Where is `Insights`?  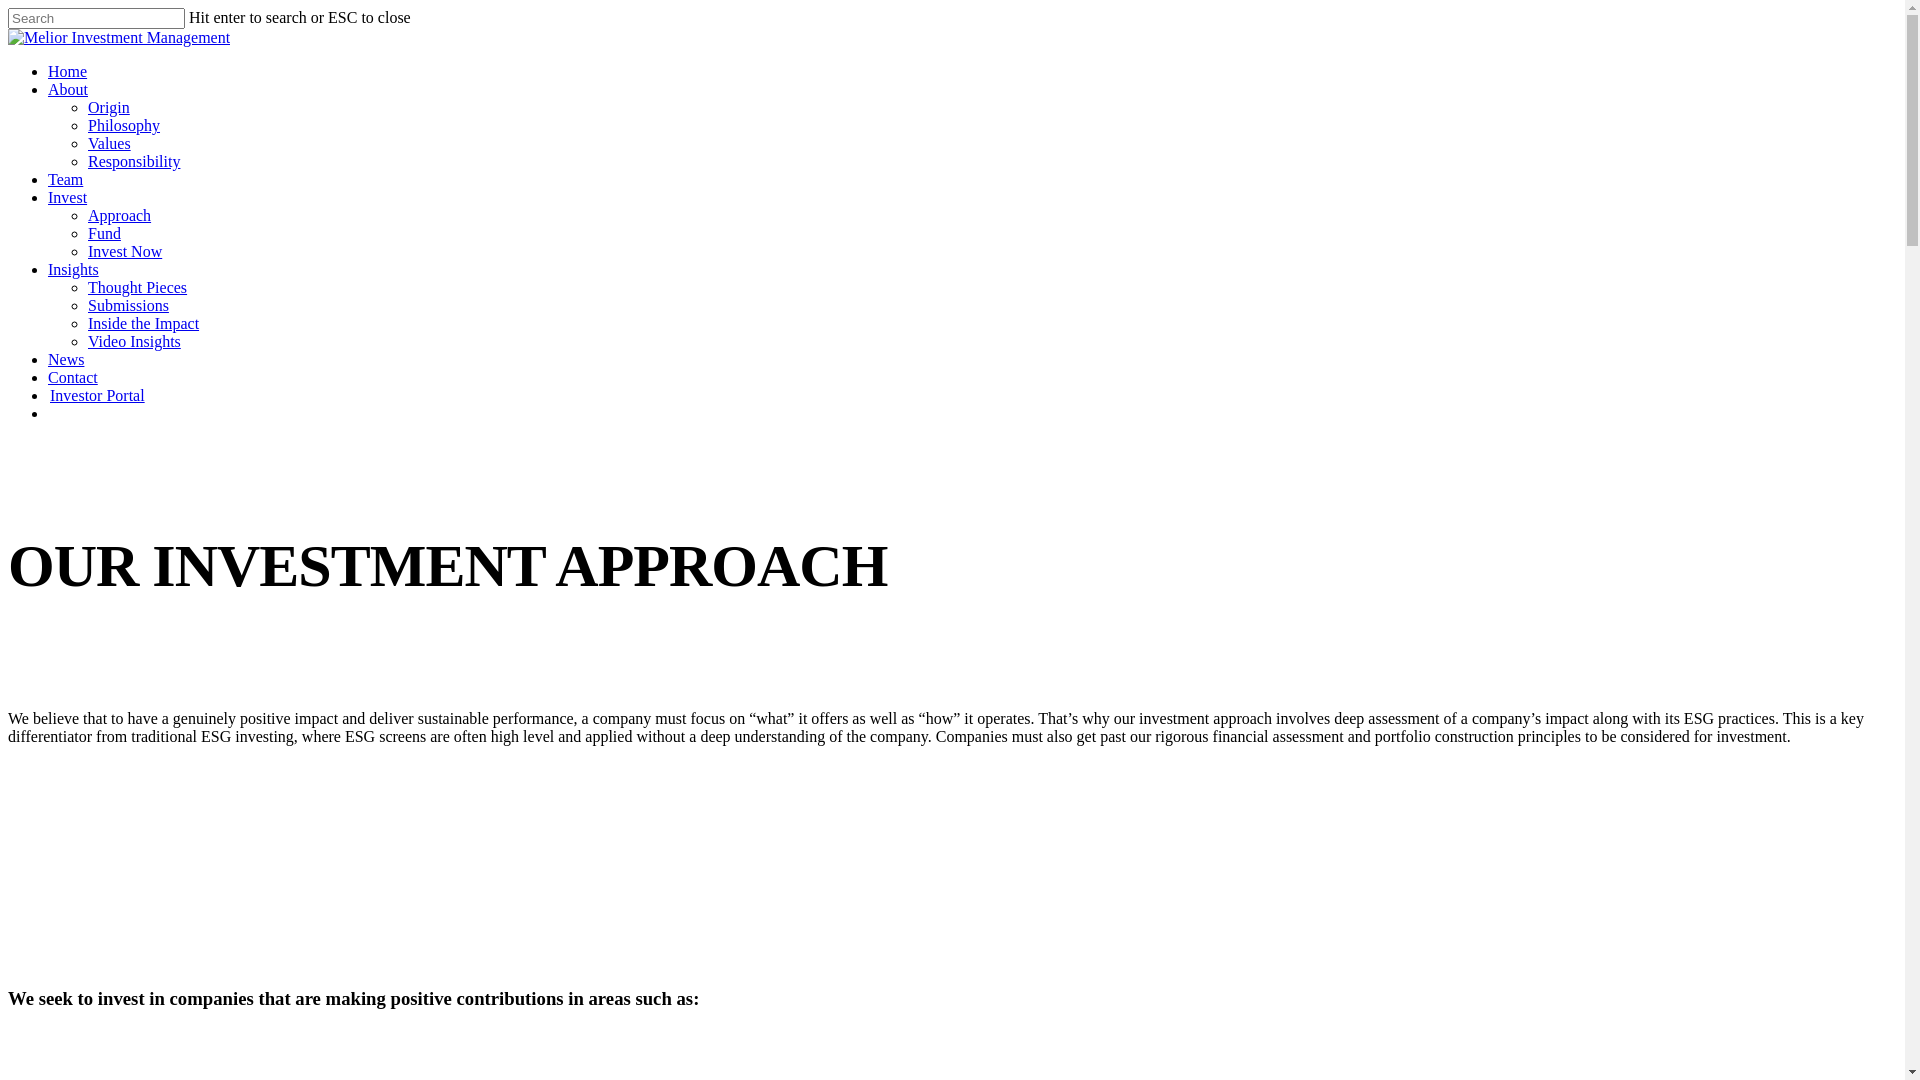
Insights is located at coordinates (74, 270).